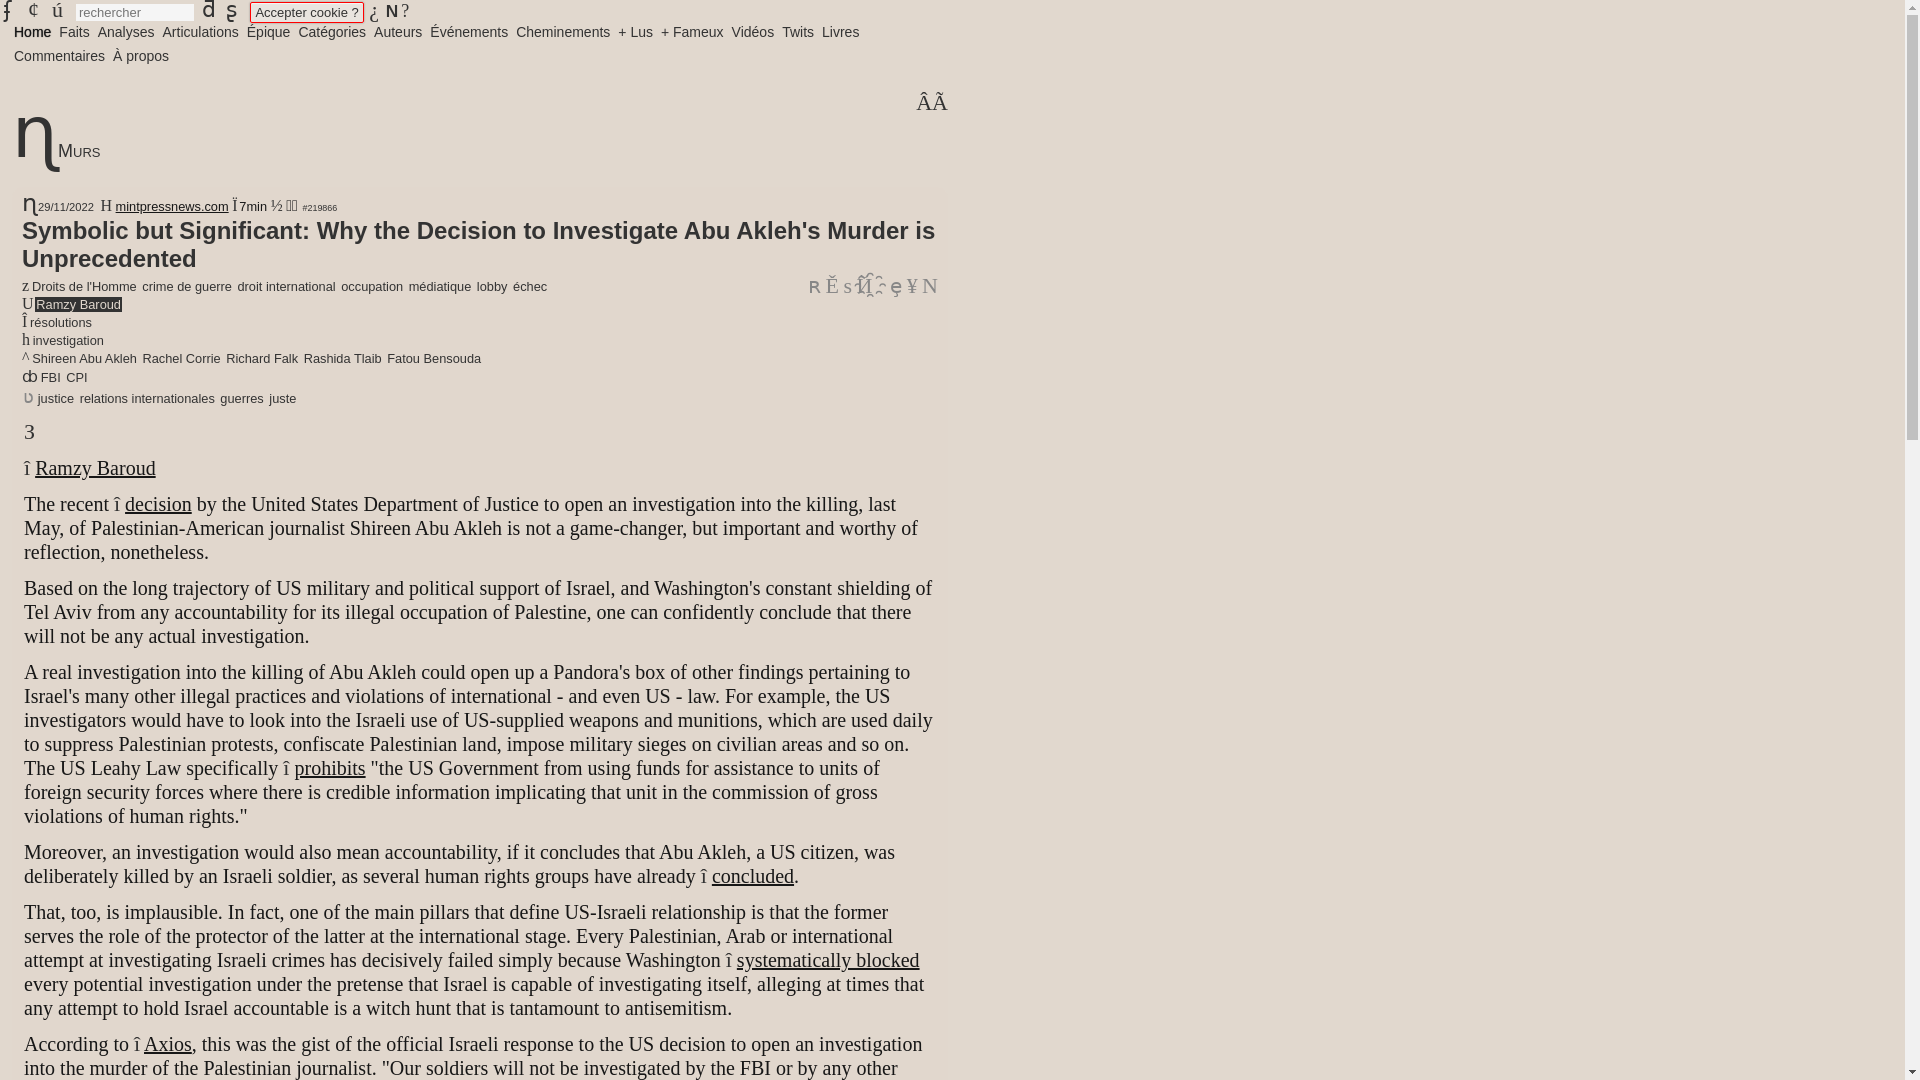 Image resolution: width=1920 pixels, height=1080 pixels. I want to click on Livres, so click(840, 32).